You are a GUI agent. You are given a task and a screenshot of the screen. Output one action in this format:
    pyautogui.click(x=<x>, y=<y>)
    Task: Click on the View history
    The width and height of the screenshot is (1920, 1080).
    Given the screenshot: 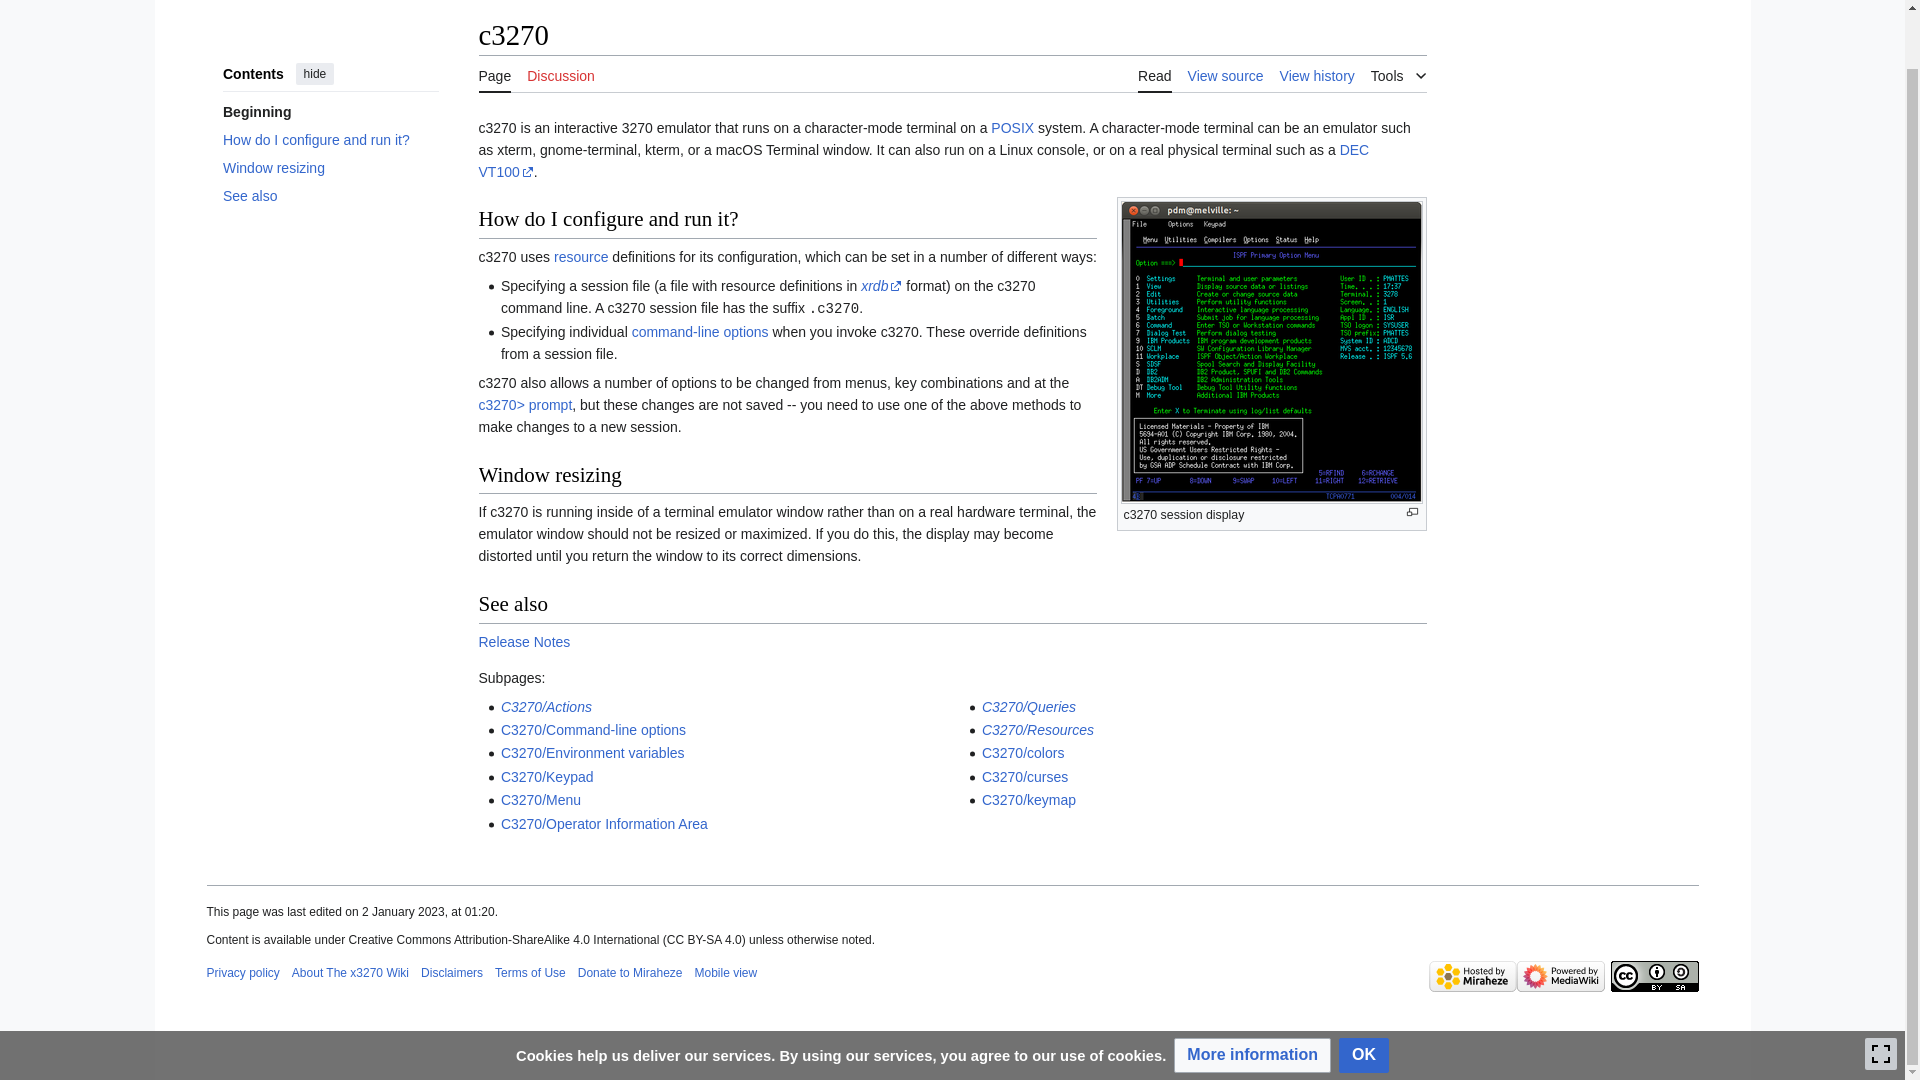 What is the action you would take?
    pyautogui.click(x=1318, y=74)
    